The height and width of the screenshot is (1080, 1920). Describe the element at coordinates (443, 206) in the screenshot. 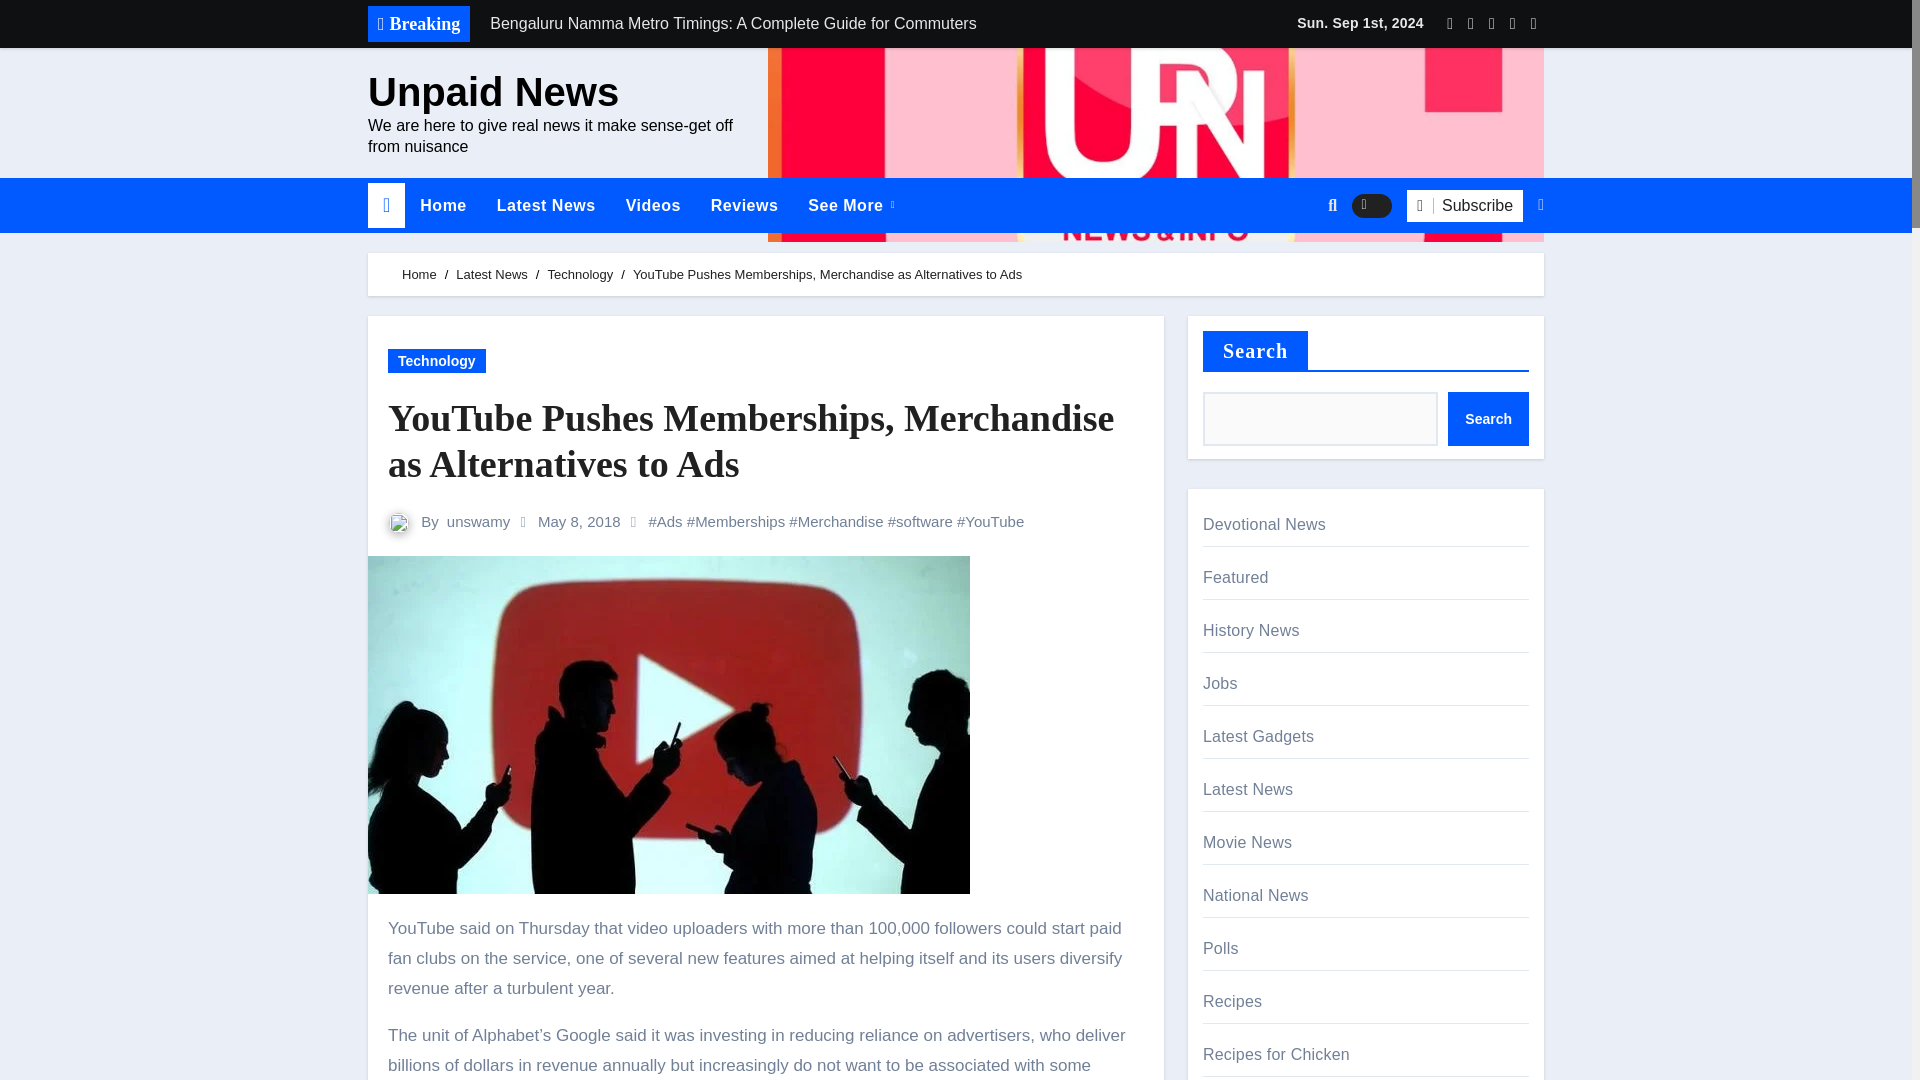

I see `Home` at that location.